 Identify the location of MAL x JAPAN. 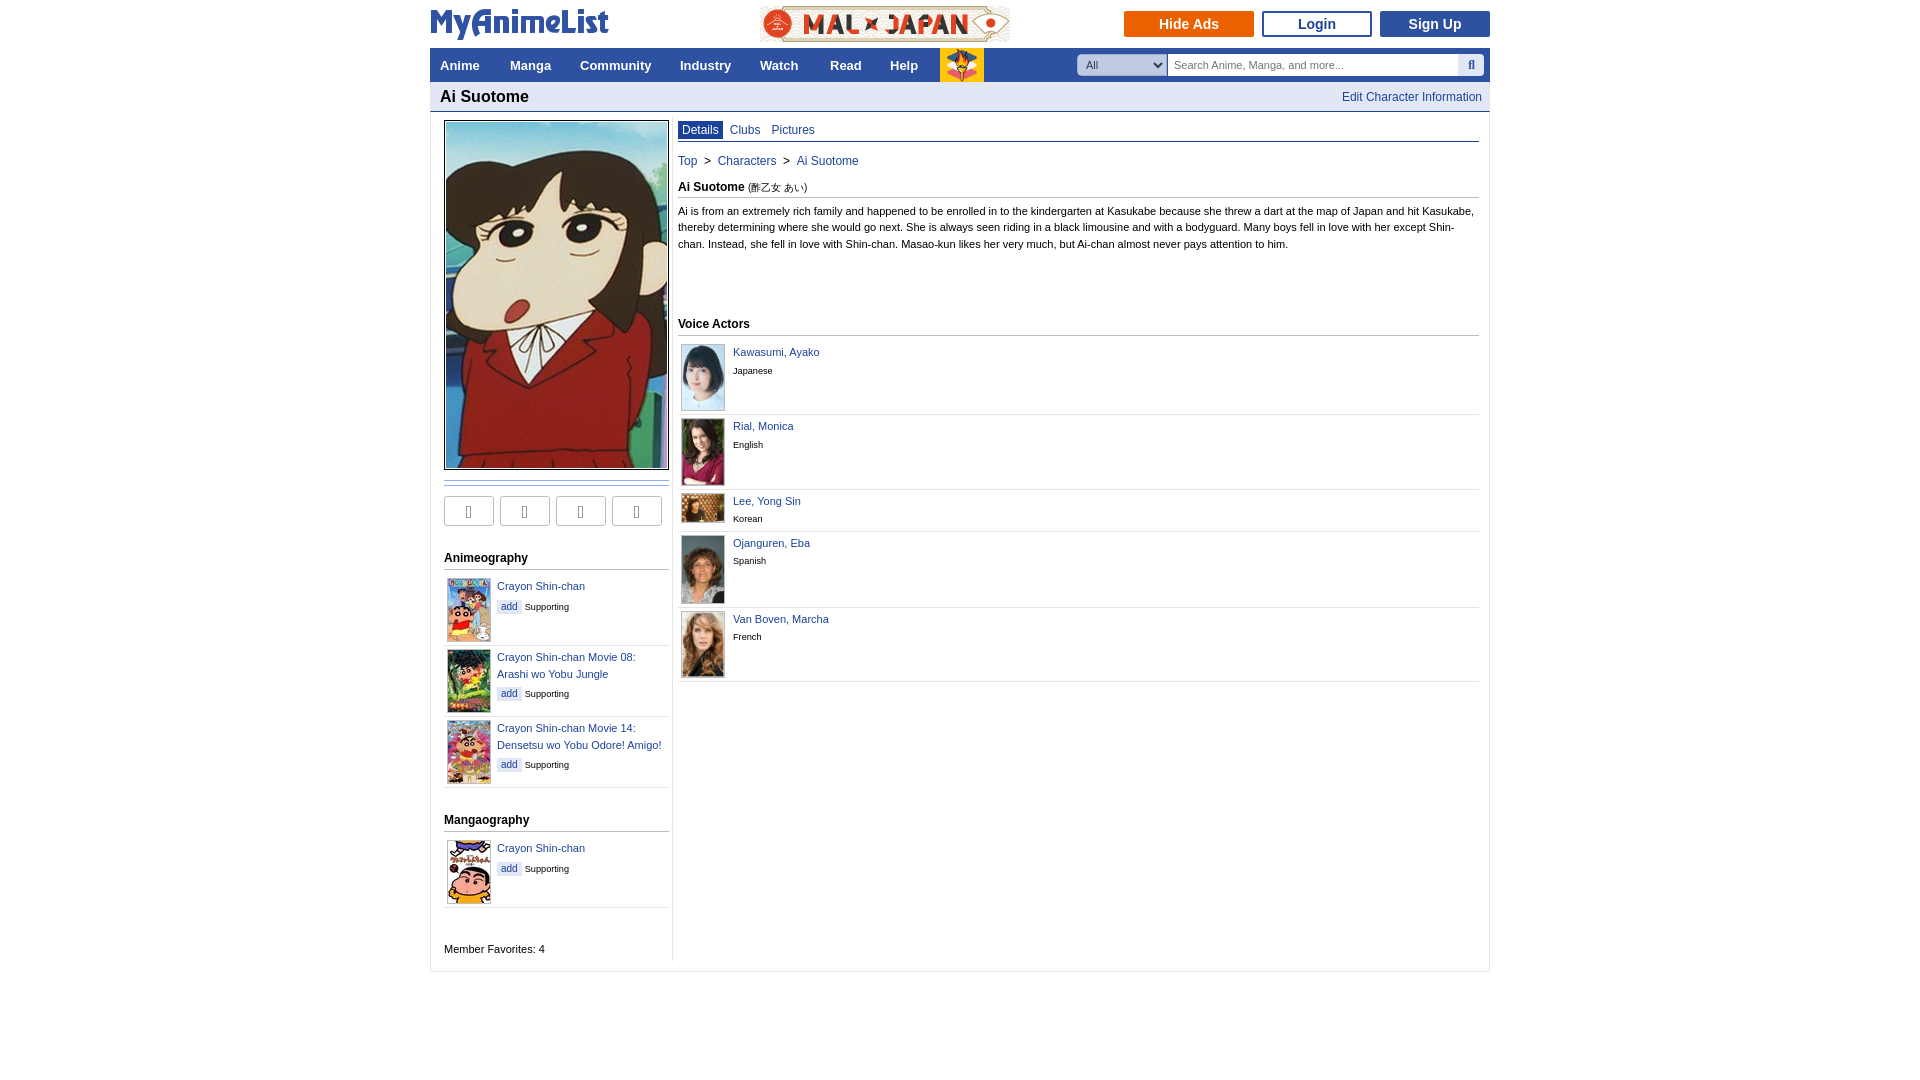
(884, 24).